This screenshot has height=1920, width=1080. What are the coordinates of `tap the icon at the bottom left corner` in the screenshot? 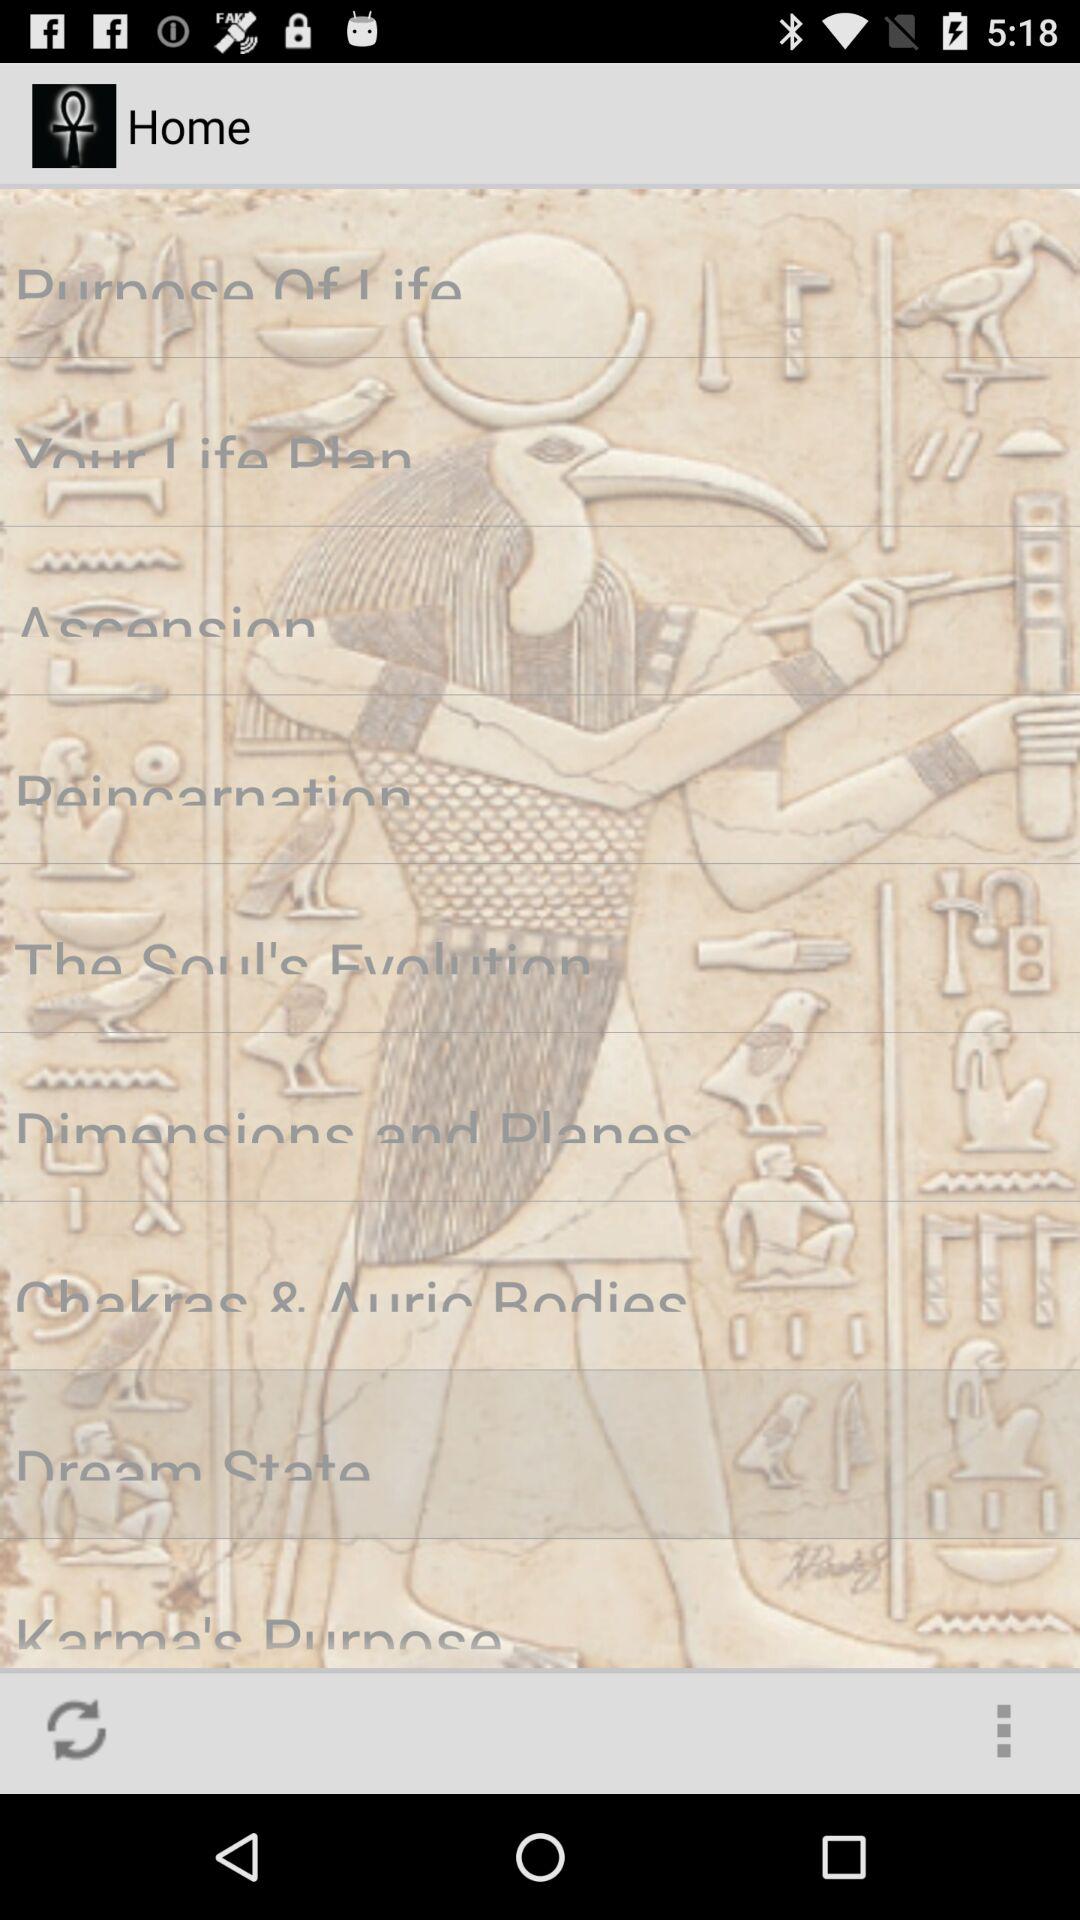 It's located at (76, 1730).